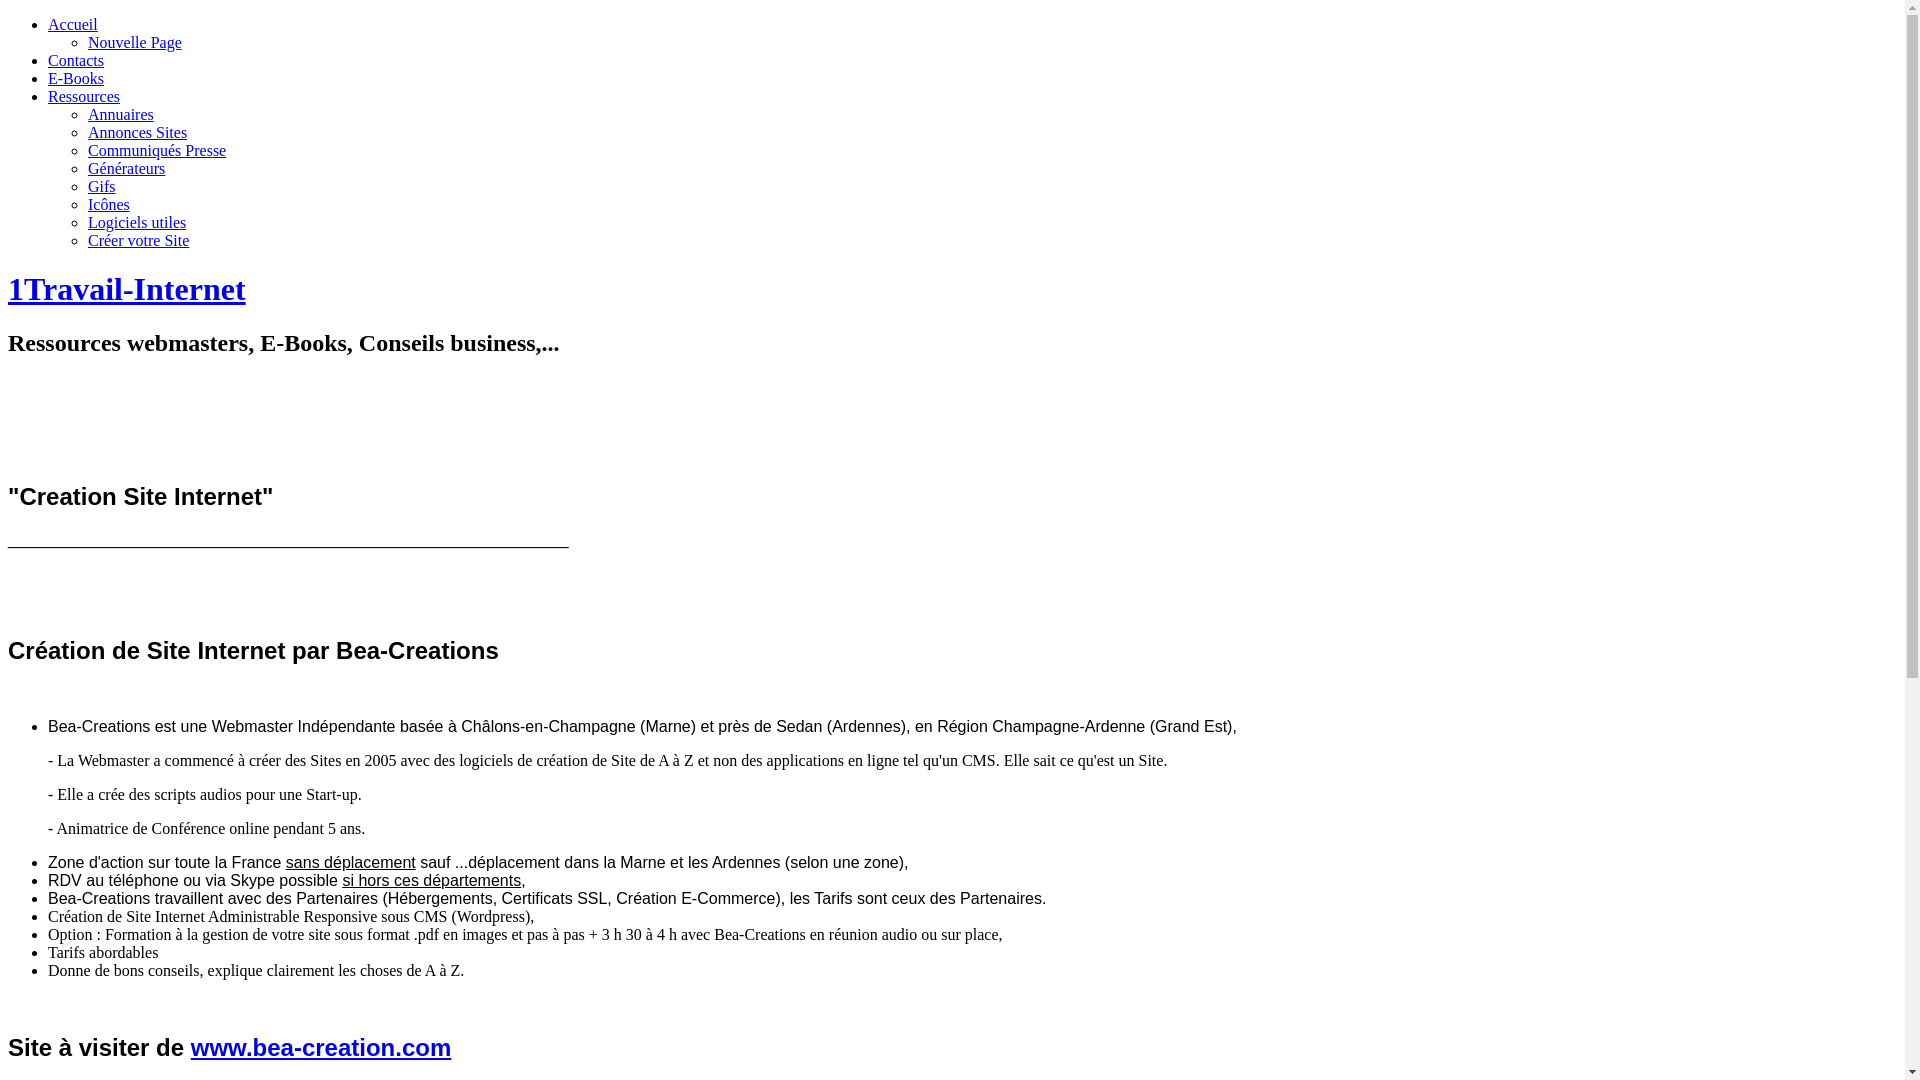 The image size is (1920, 1080). Describe the element at coordinates (138, 132) in the screenshot. I see `Annonces Sites` at that location.